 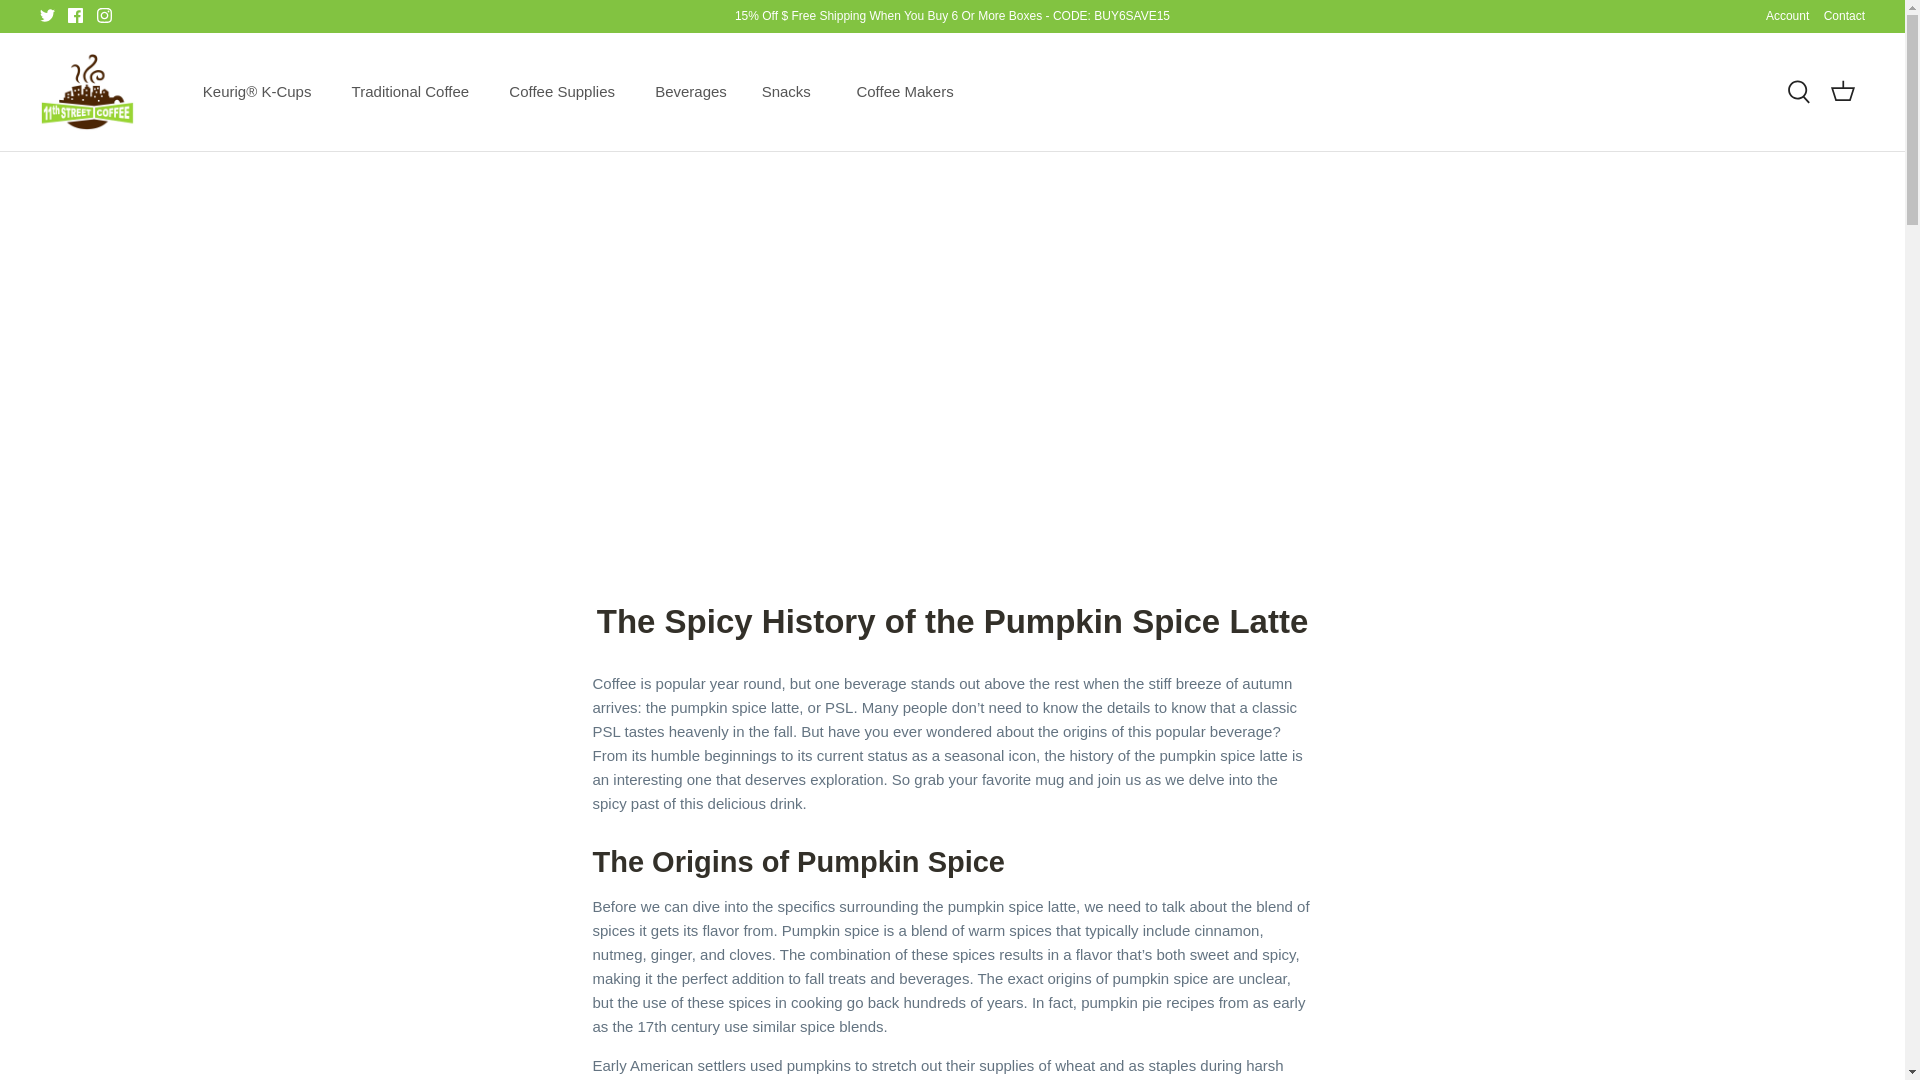 I want to click on Twitter, so click(x=48, y=14).